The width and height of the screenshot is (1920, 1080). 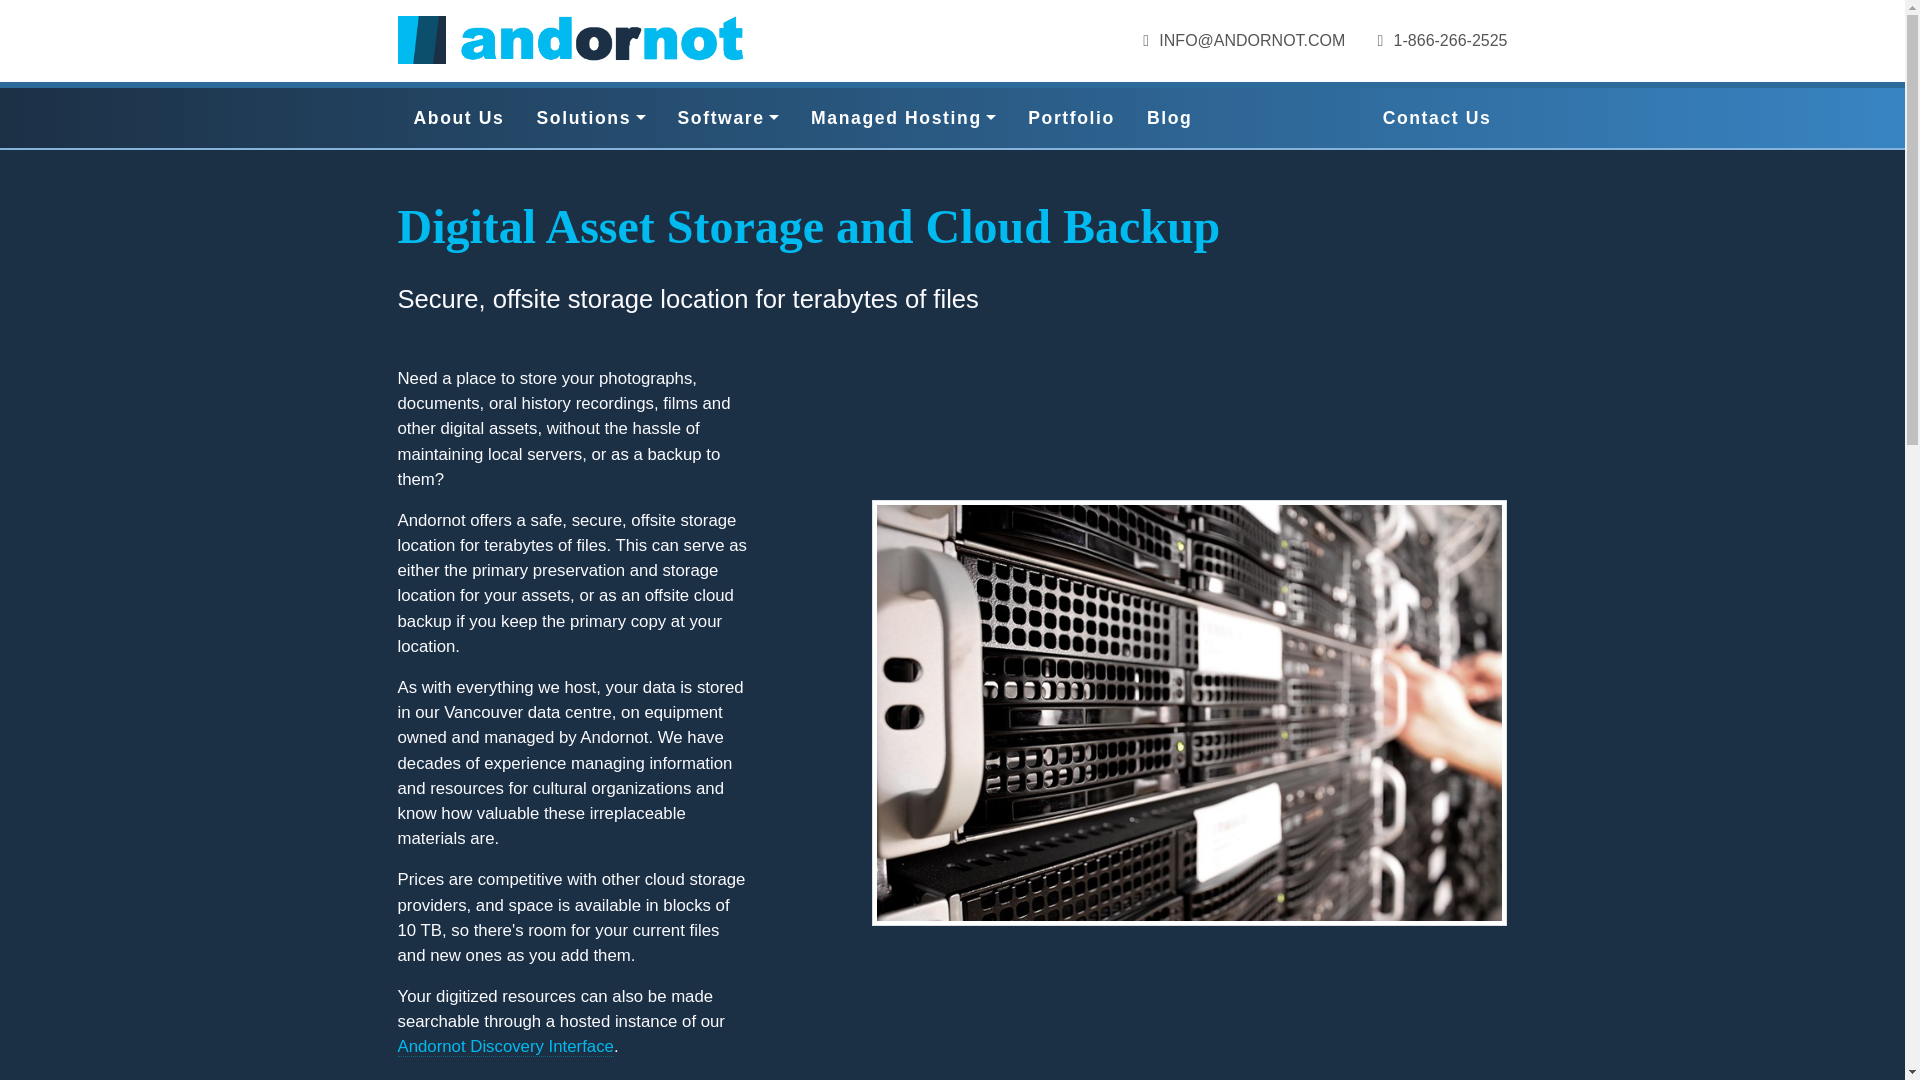 What do you see at coordinates (1070, 117) in the screenshot?
I see `Portfolio` at bounding box center [1070, 117].